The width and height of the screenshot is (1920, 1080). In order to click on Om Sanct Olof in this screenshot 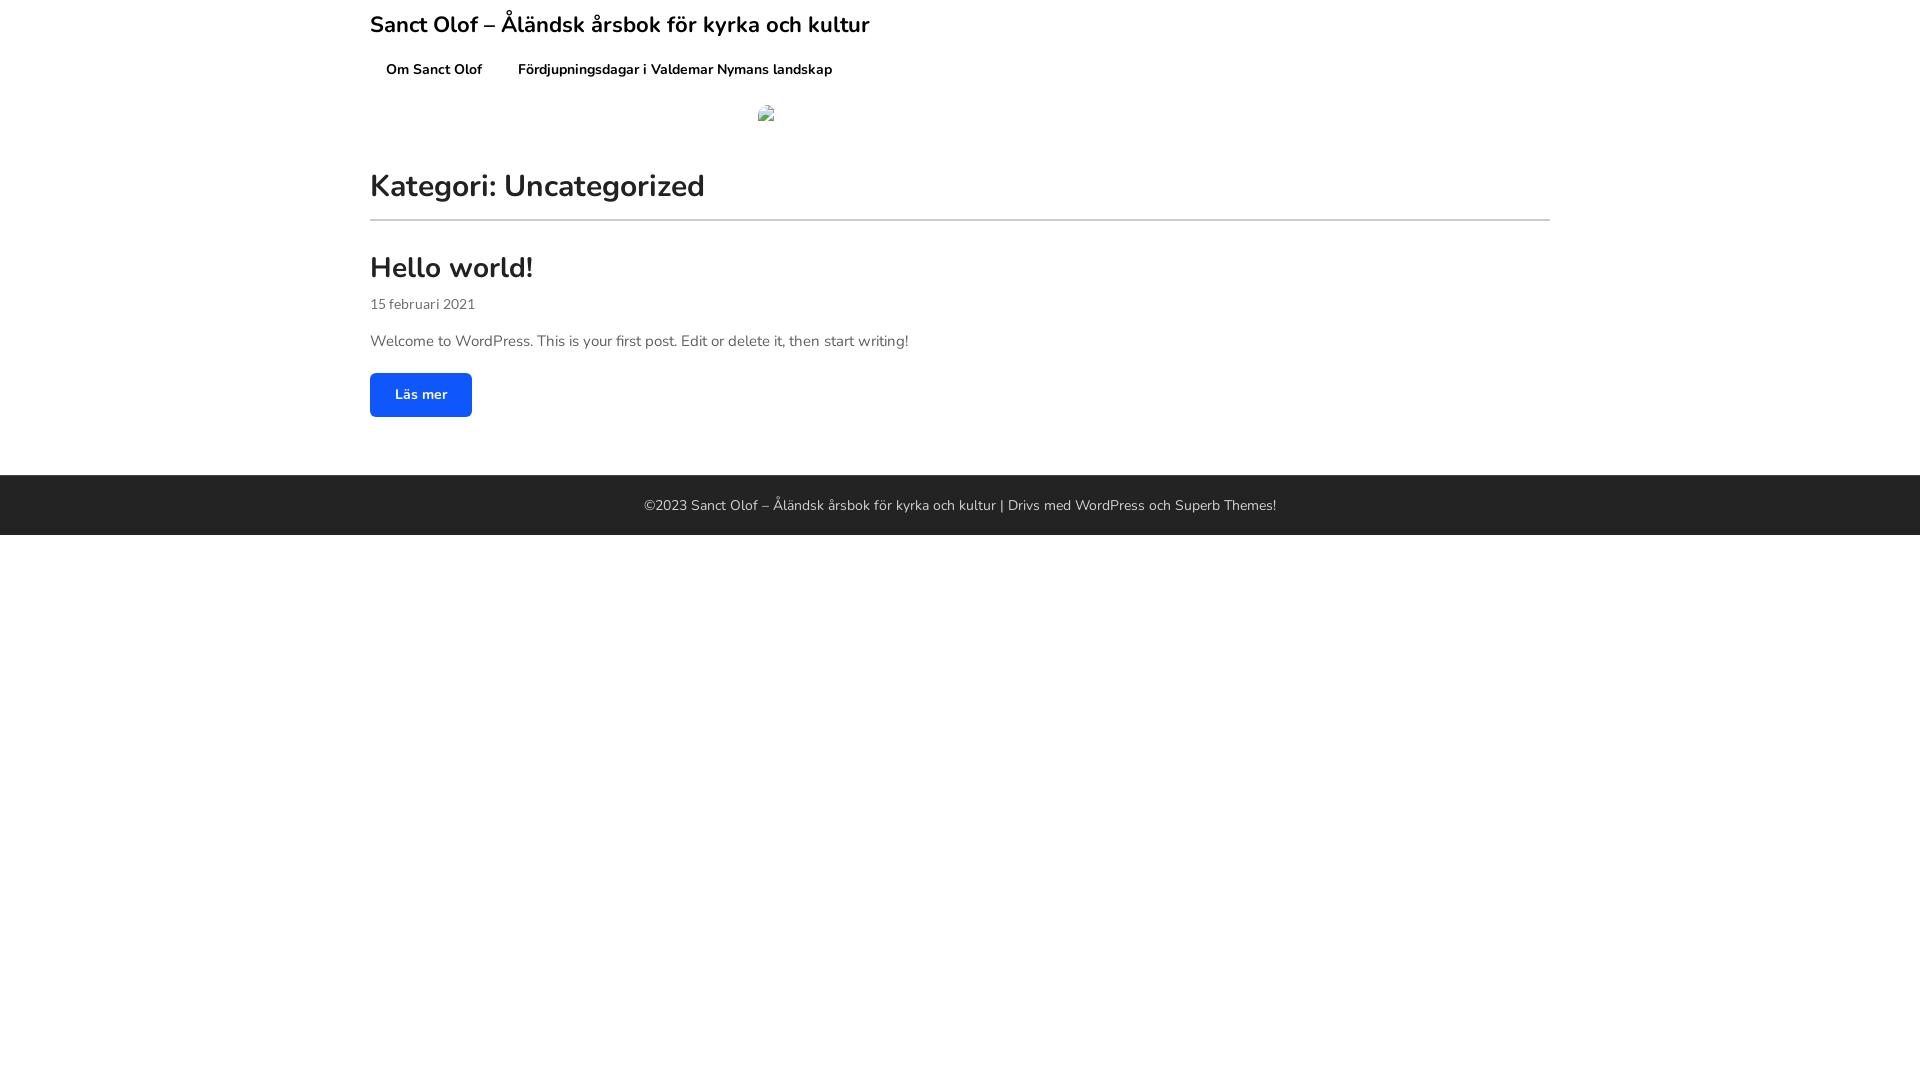, I will do `click(434, 70)`.